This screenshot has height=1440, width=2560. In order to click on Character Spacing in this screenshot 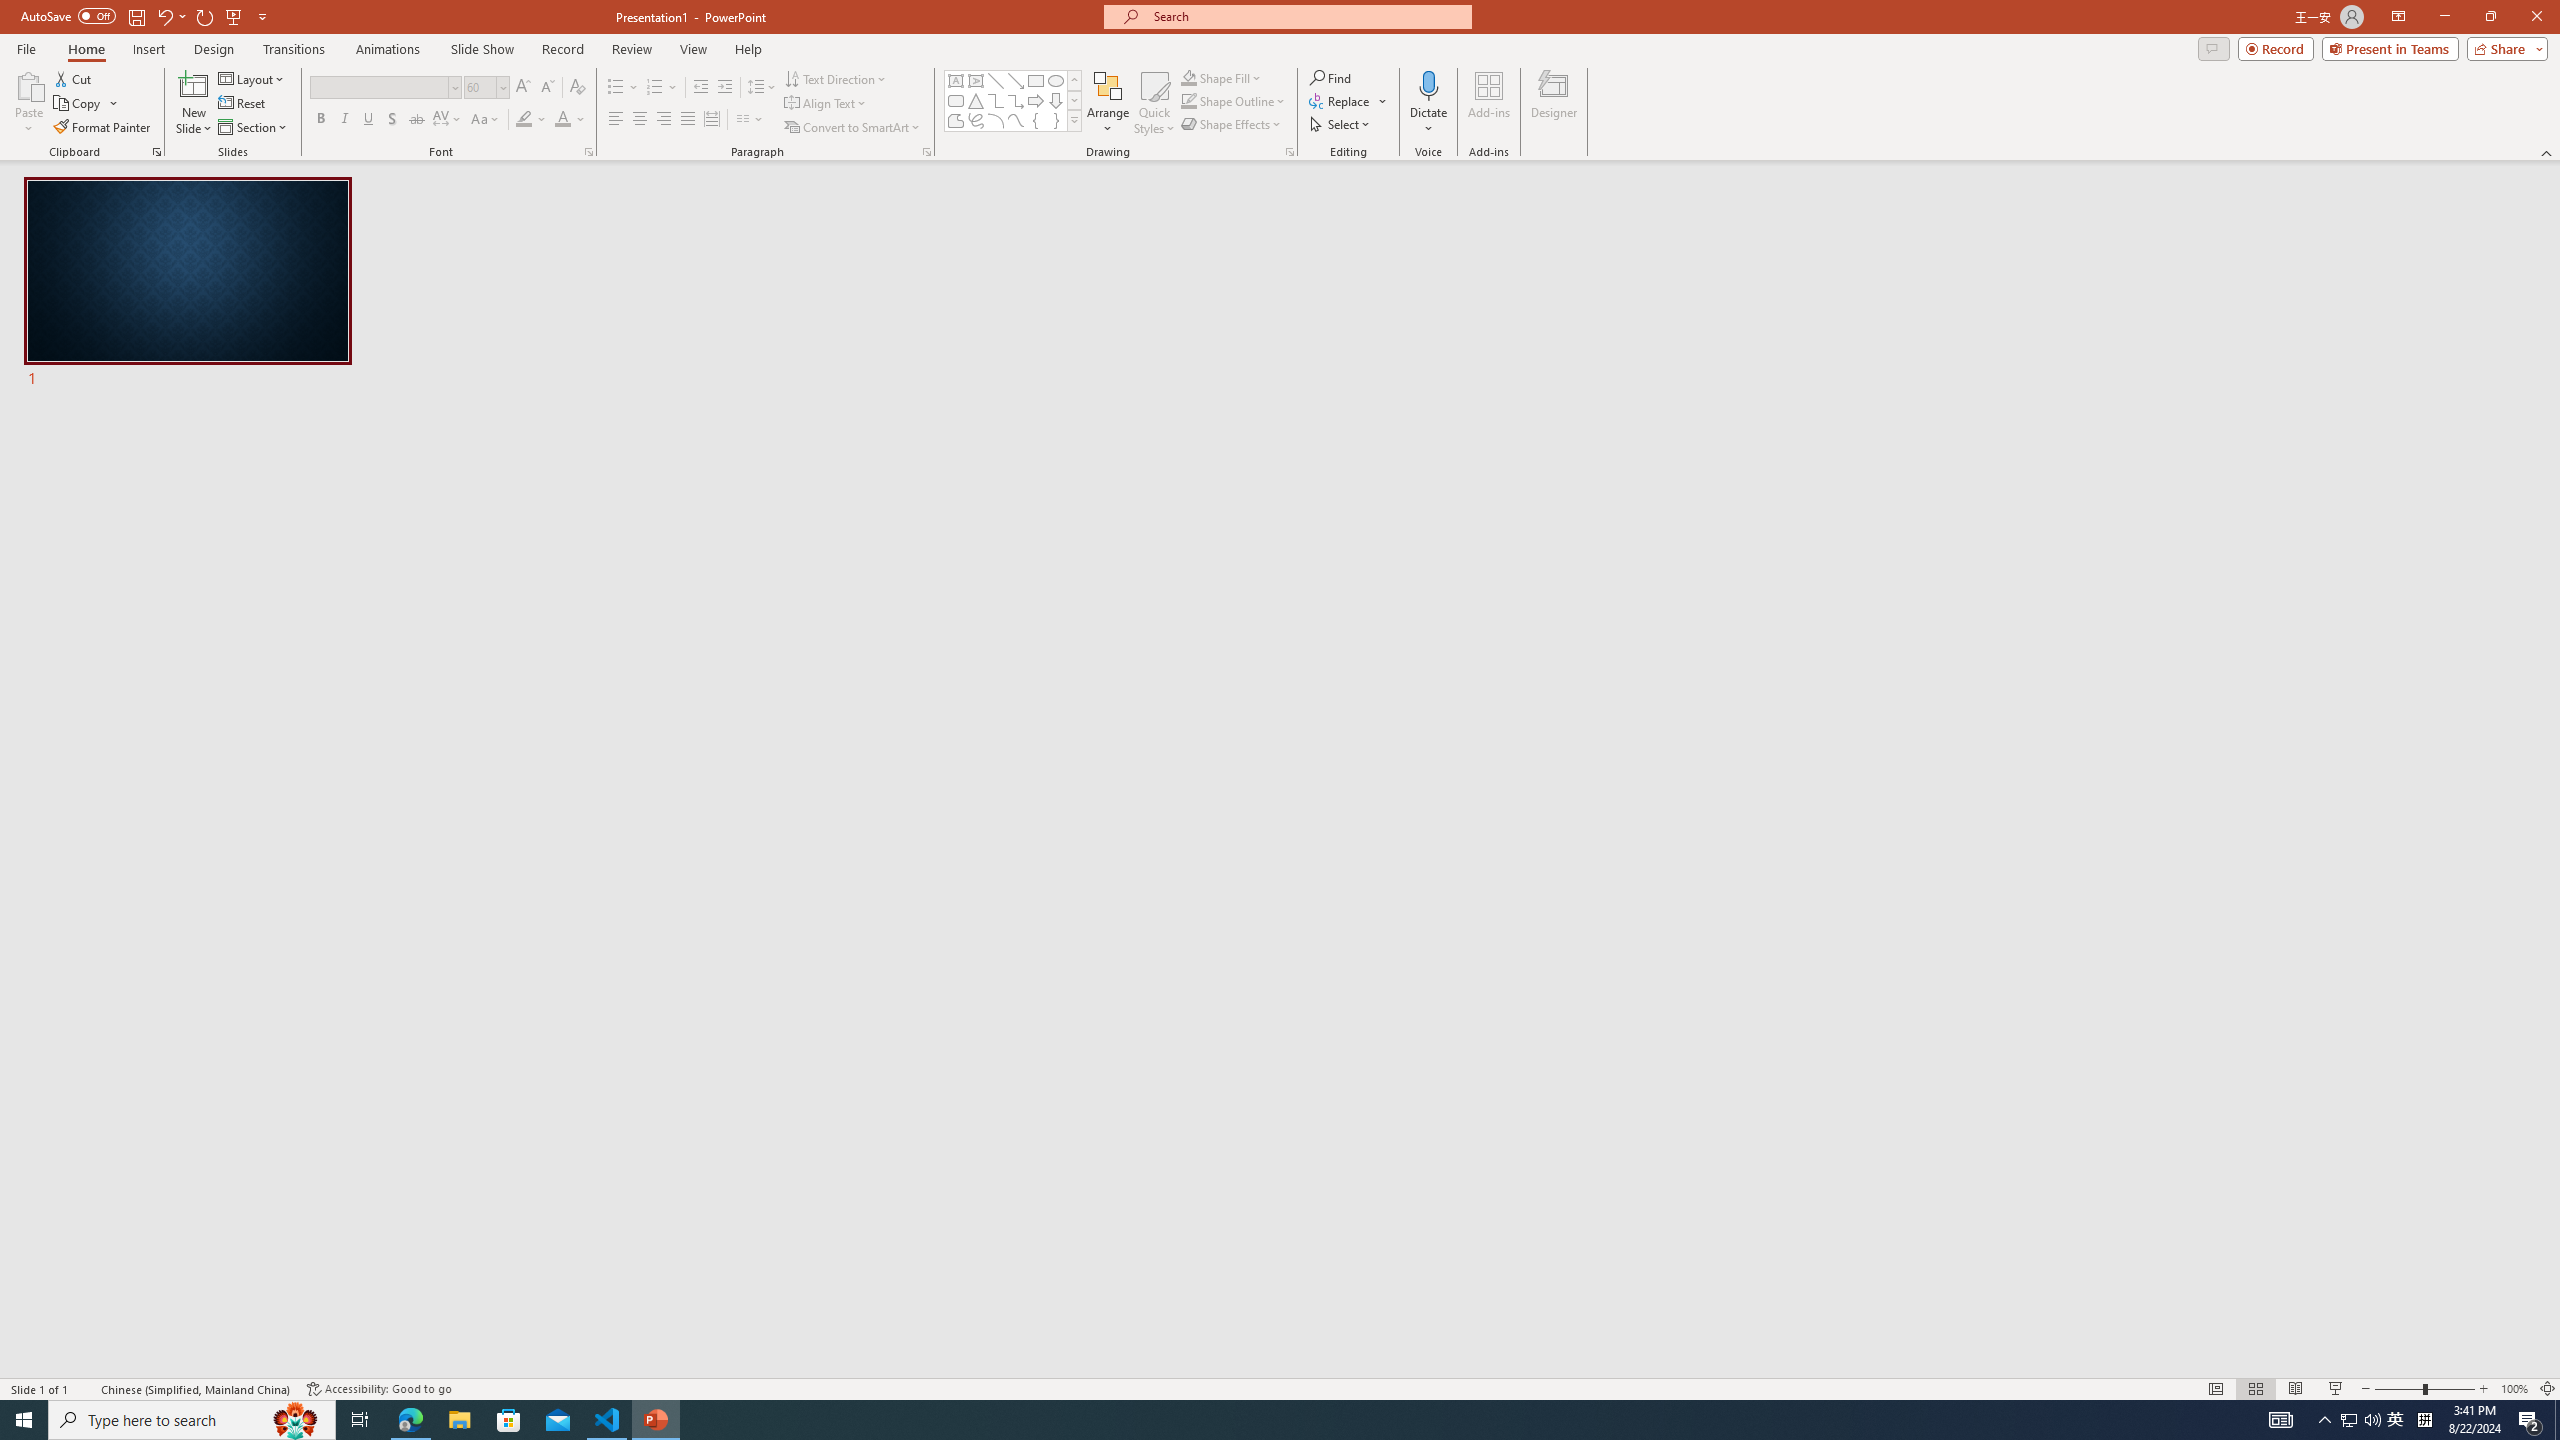, I will do `click(448, 120)`.